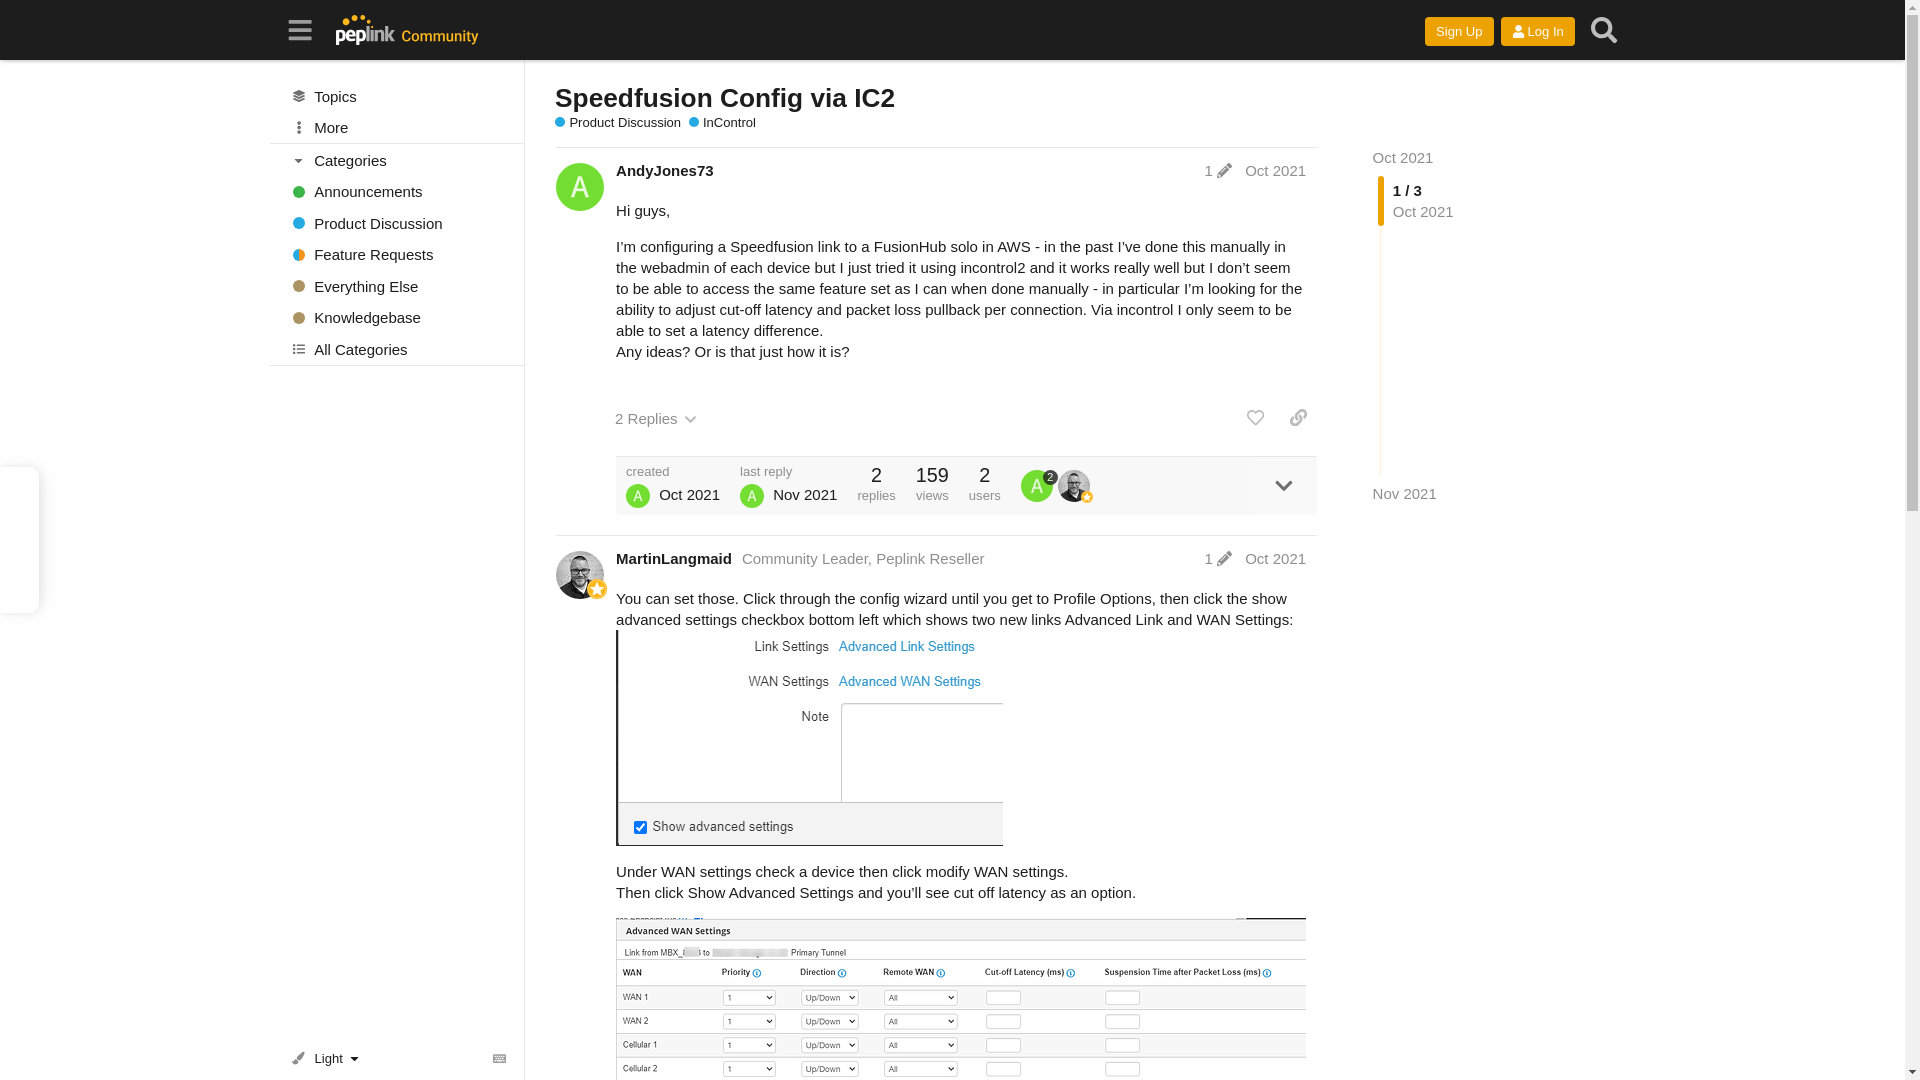 This screenshot has width=1920, height=1080. What do you see at coordinates (397, 128) in the screenshot?
I see `More` at bounding box center [397, 128].